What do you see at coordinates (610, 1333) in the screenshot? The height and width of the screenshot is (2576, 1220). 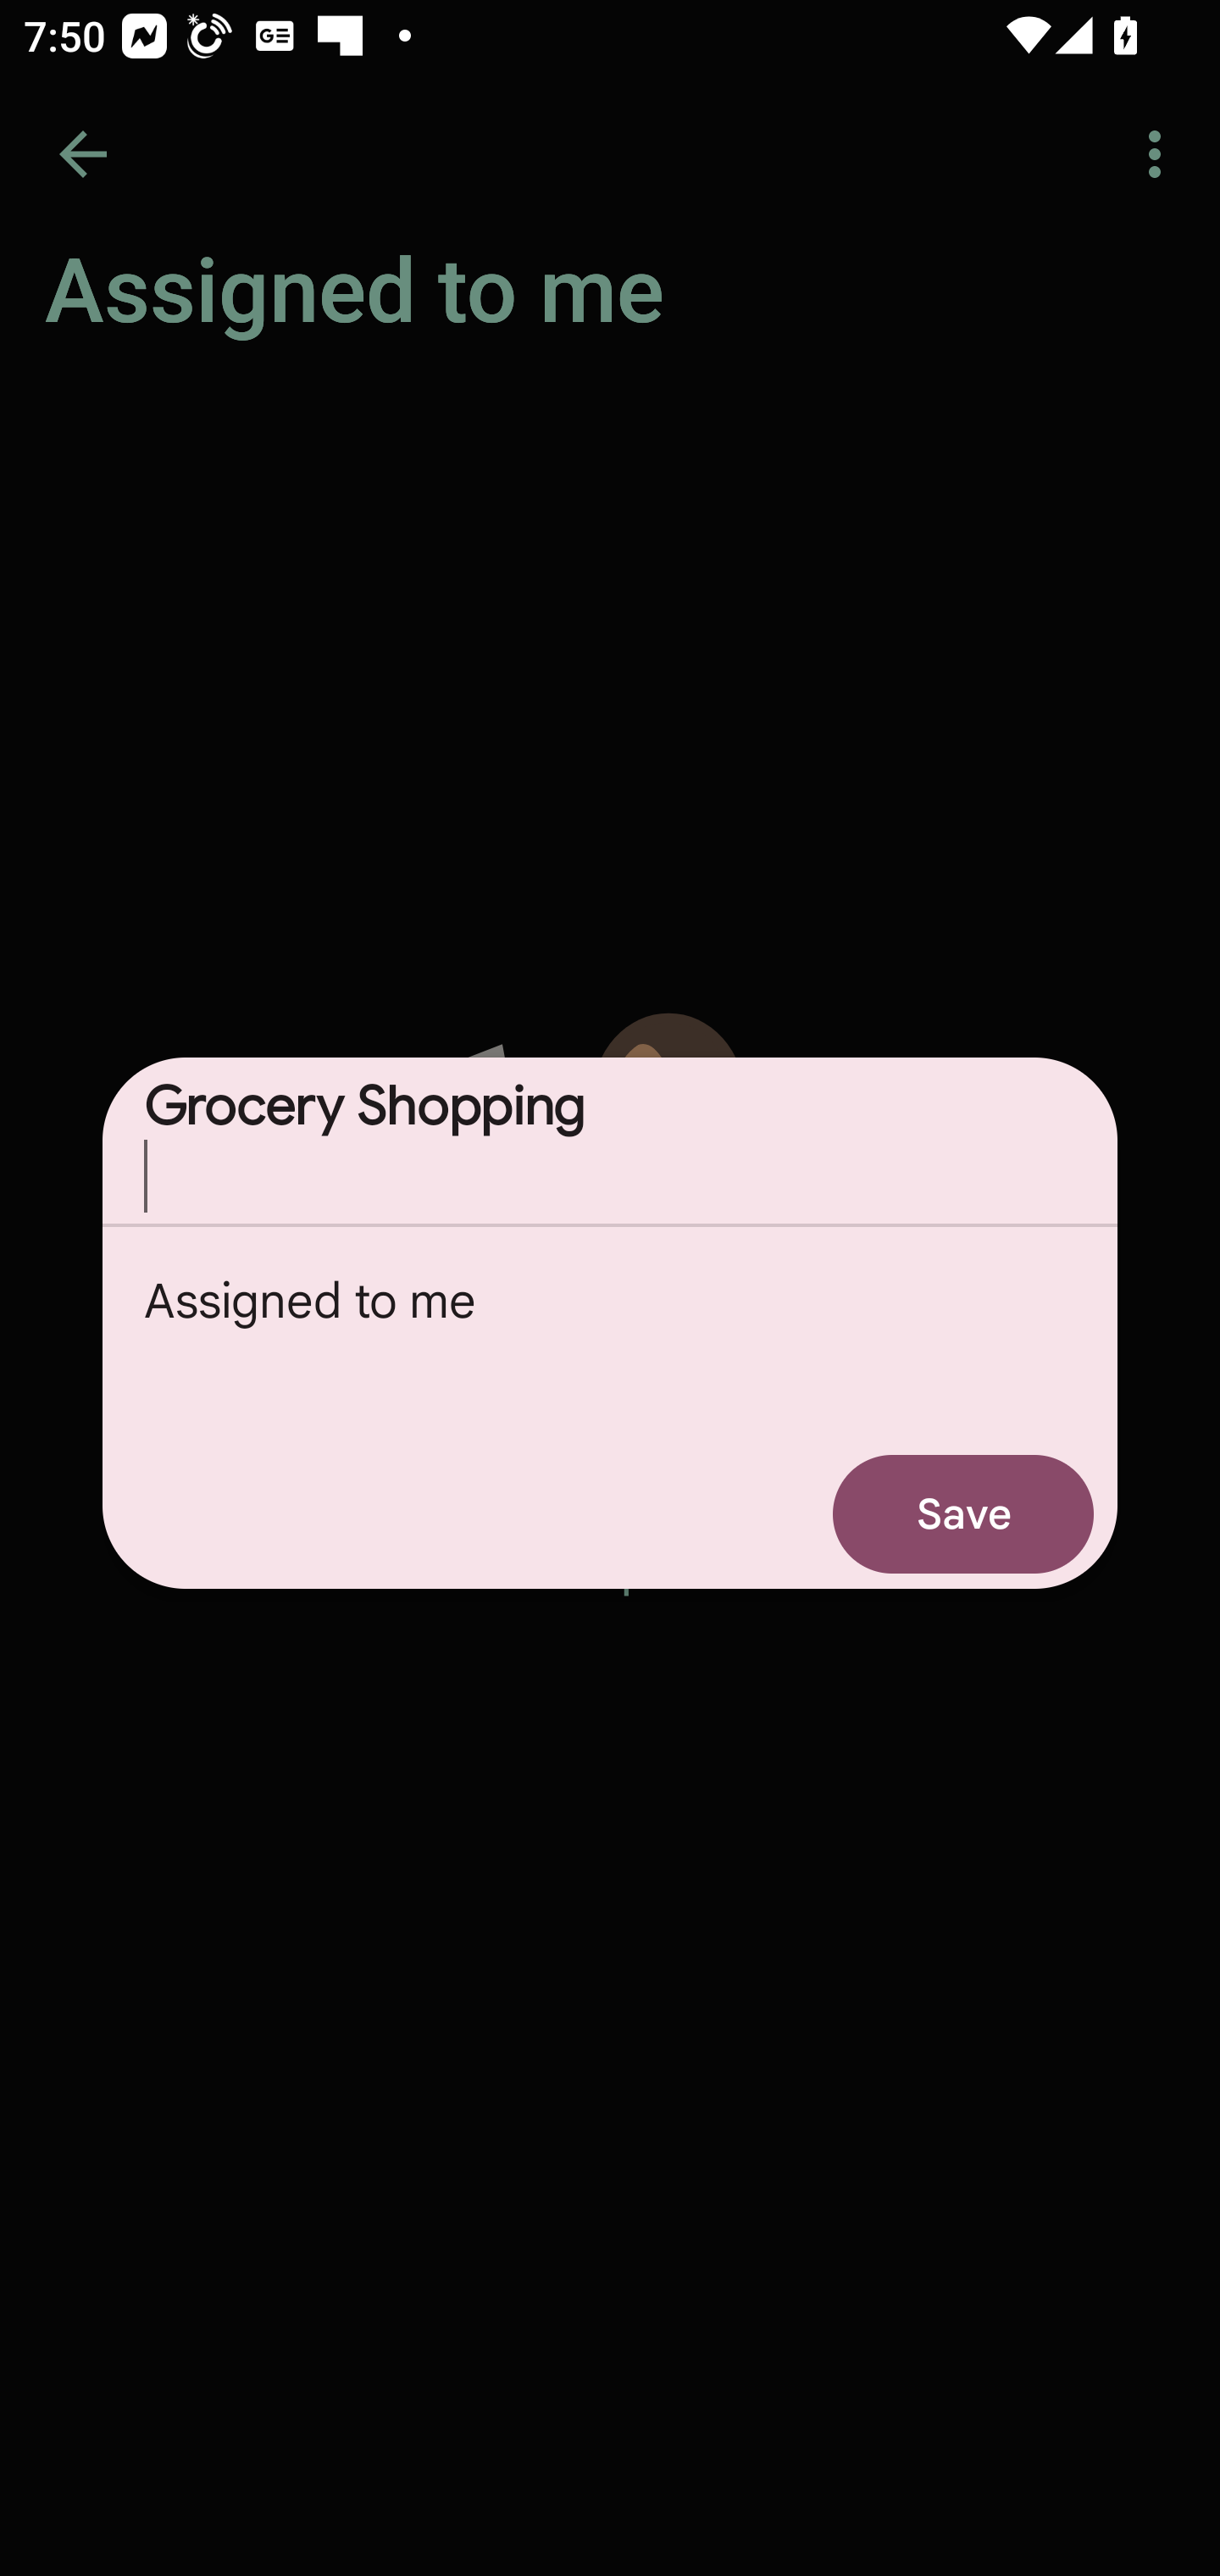 I see `Assigned to me
` at bounding box center [610, 1333].